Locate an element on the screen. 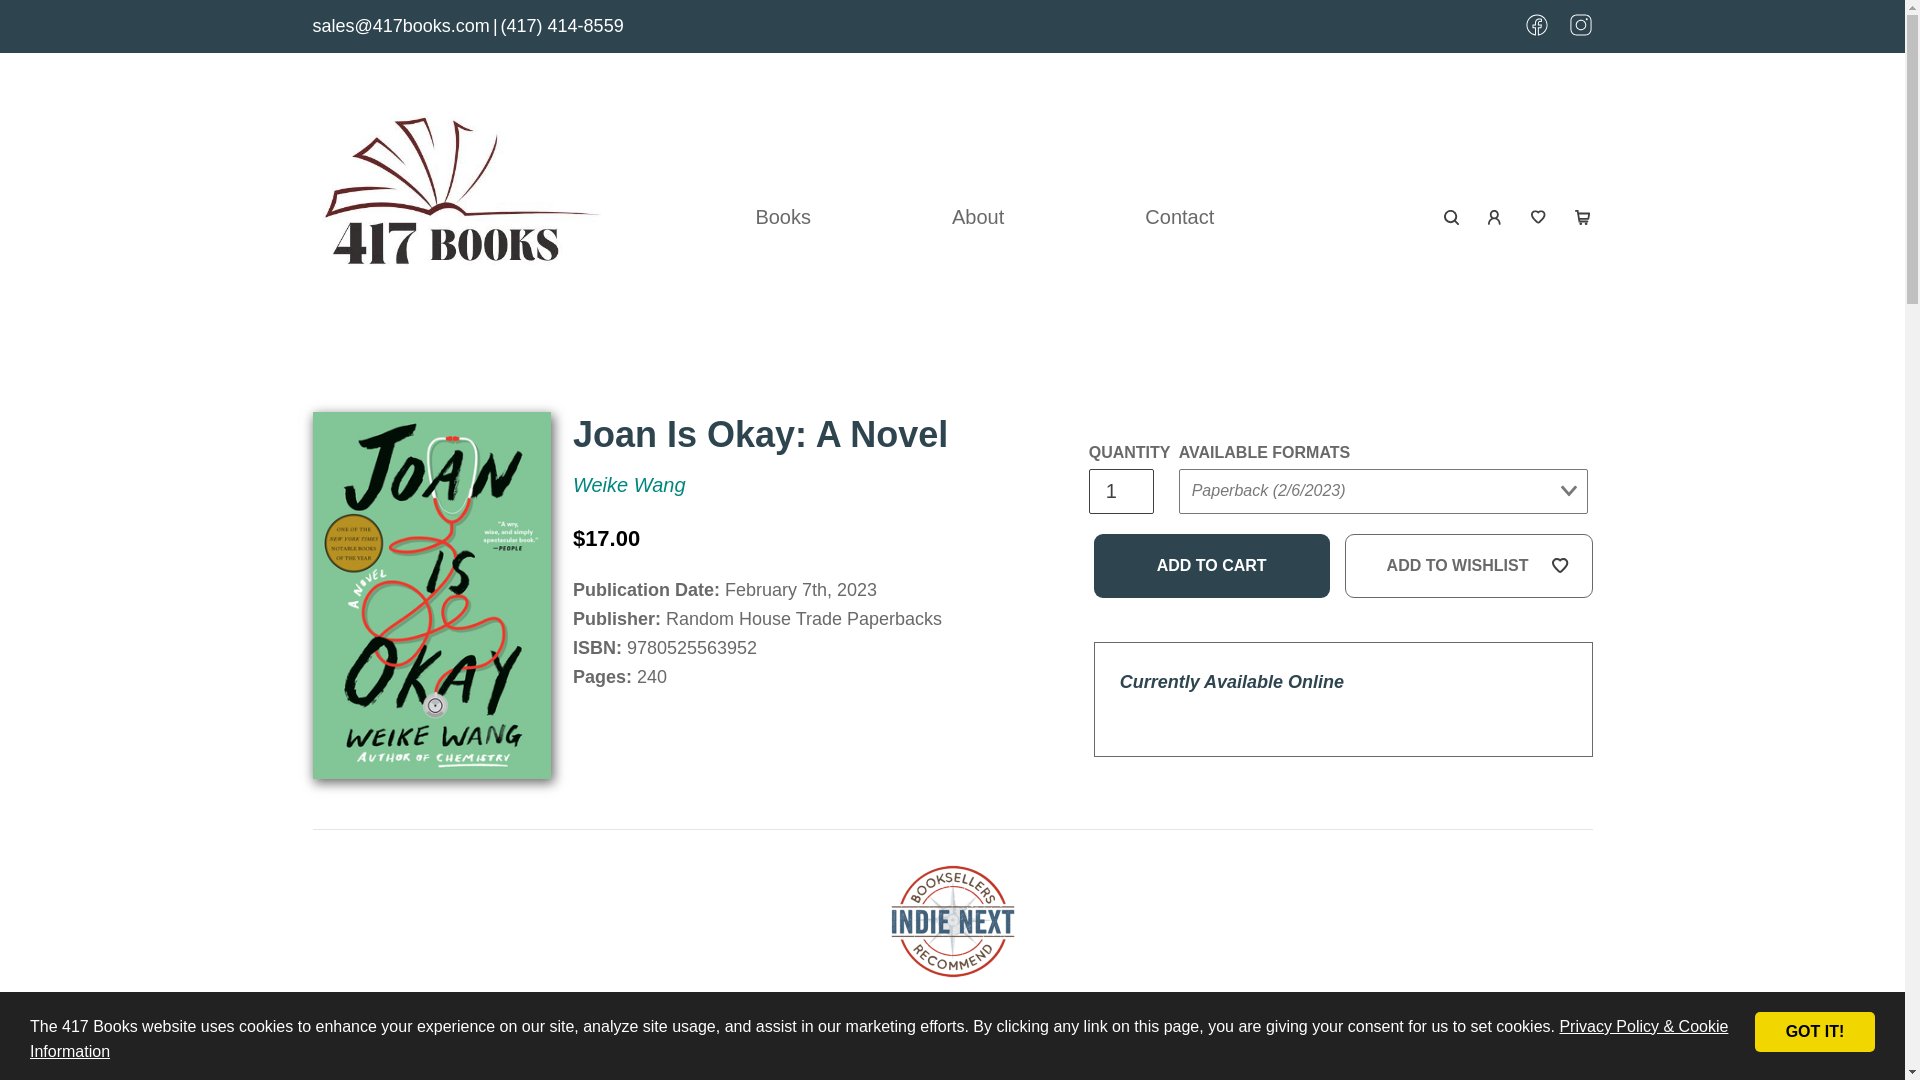 The width and height of the screenshot is (1920, 1080). Wishlist is located at coordinates (1538, 216).